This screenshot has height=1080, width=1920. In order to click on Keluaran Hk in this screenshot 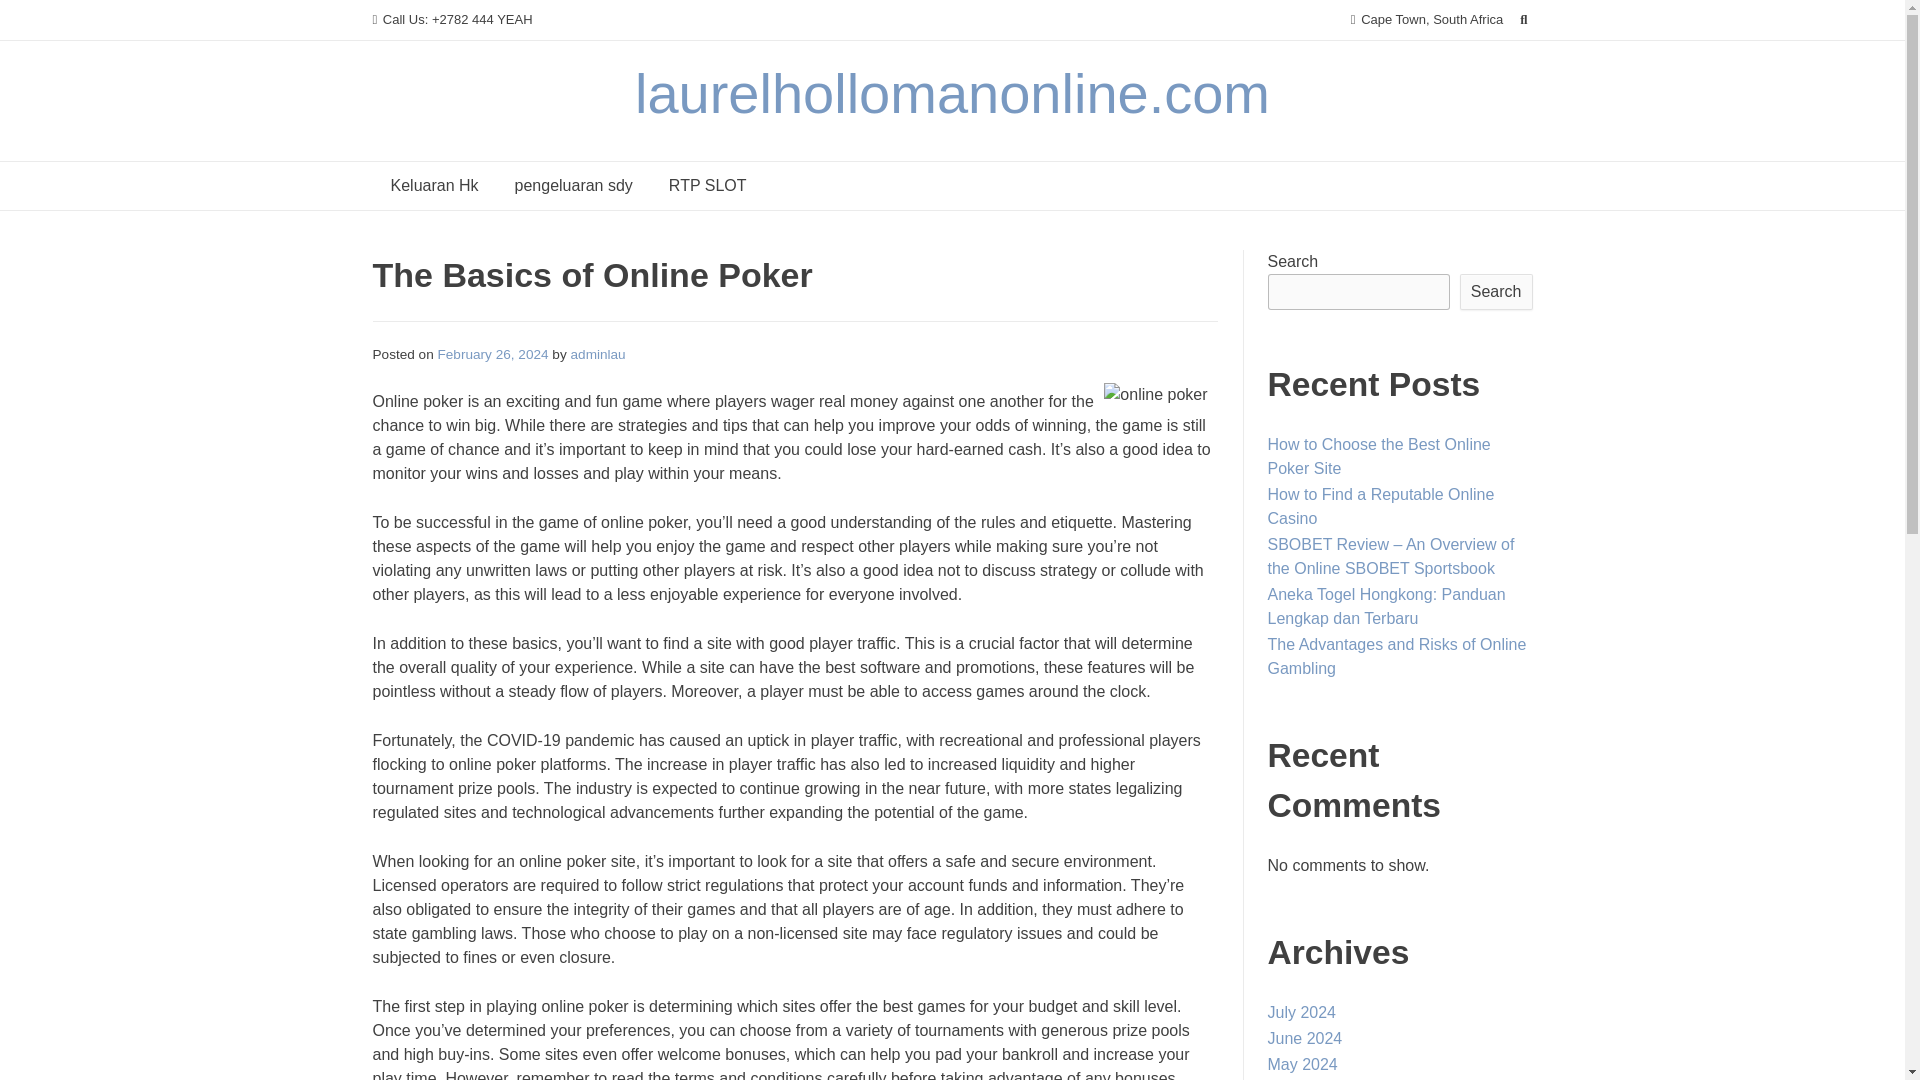, I will do `click(434, 186)`.